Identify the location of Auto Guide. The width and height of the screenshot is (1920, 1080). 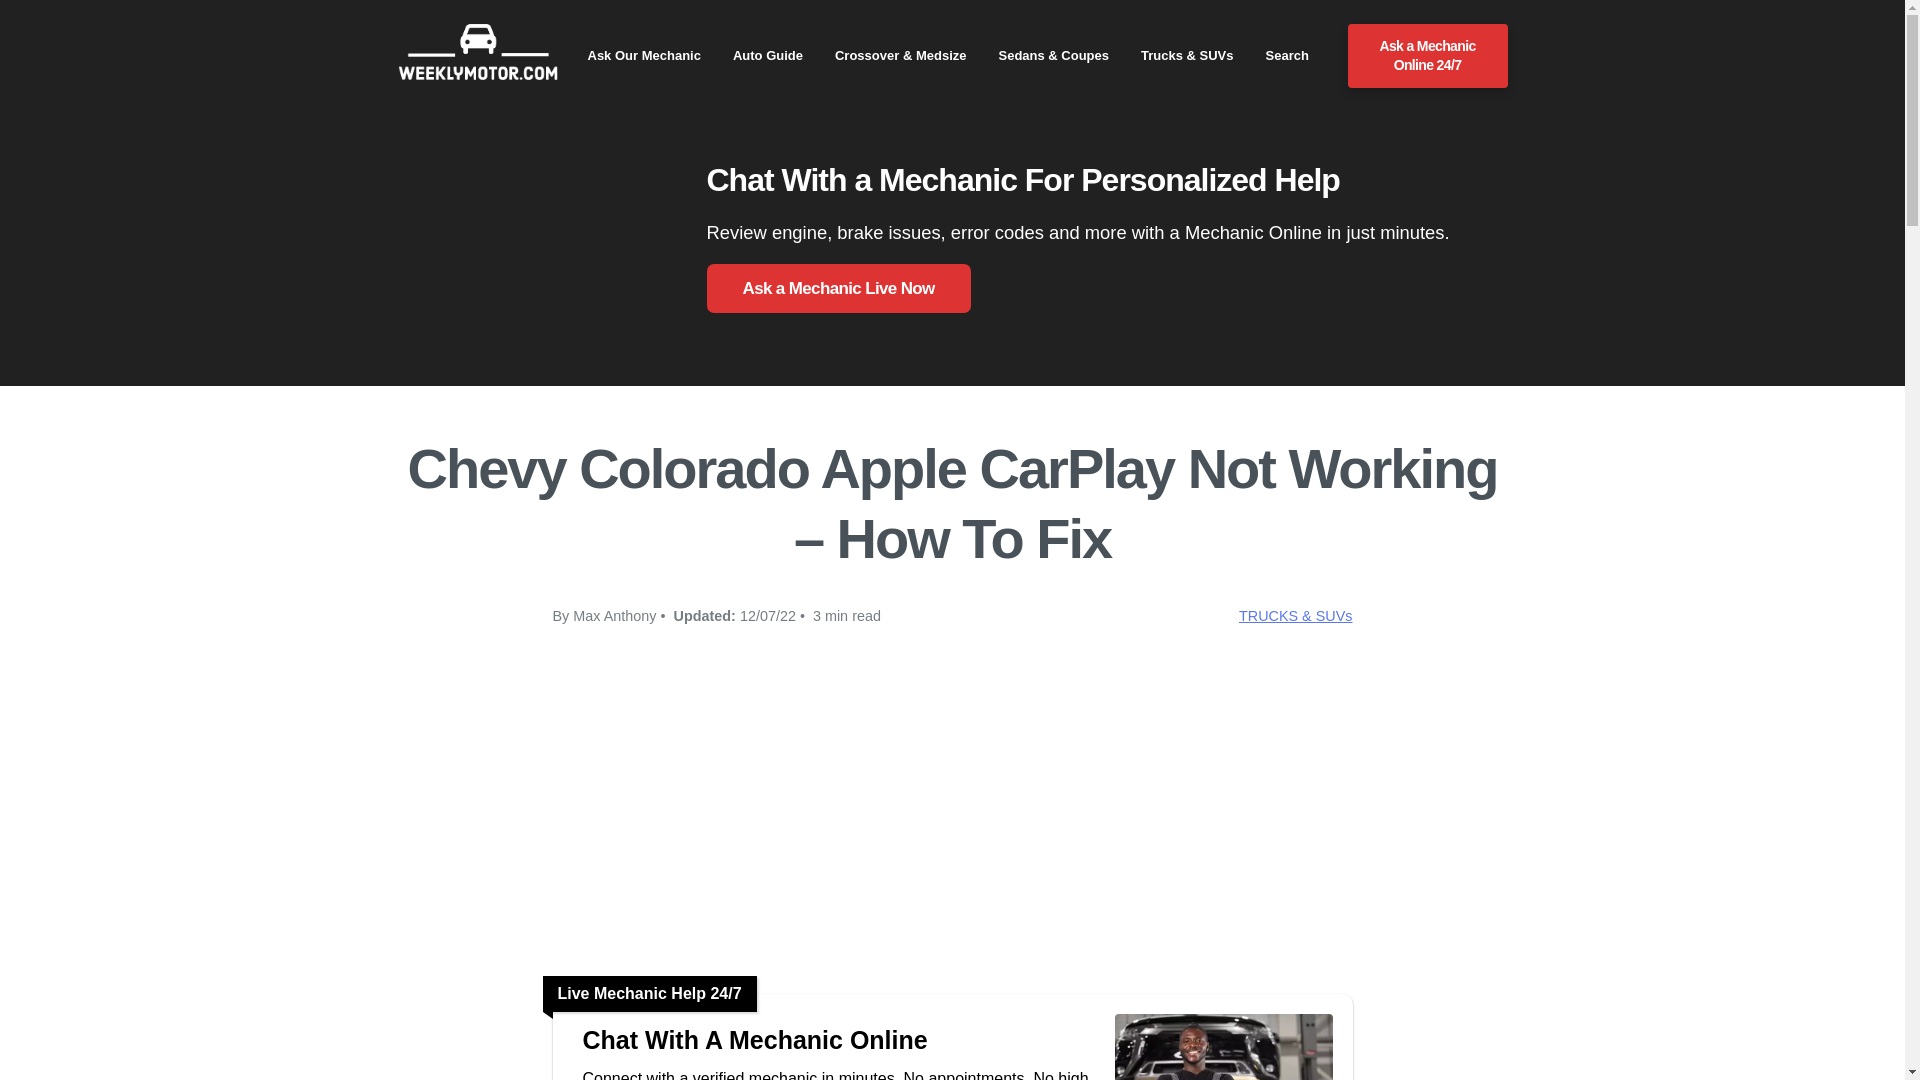
(768, 56).